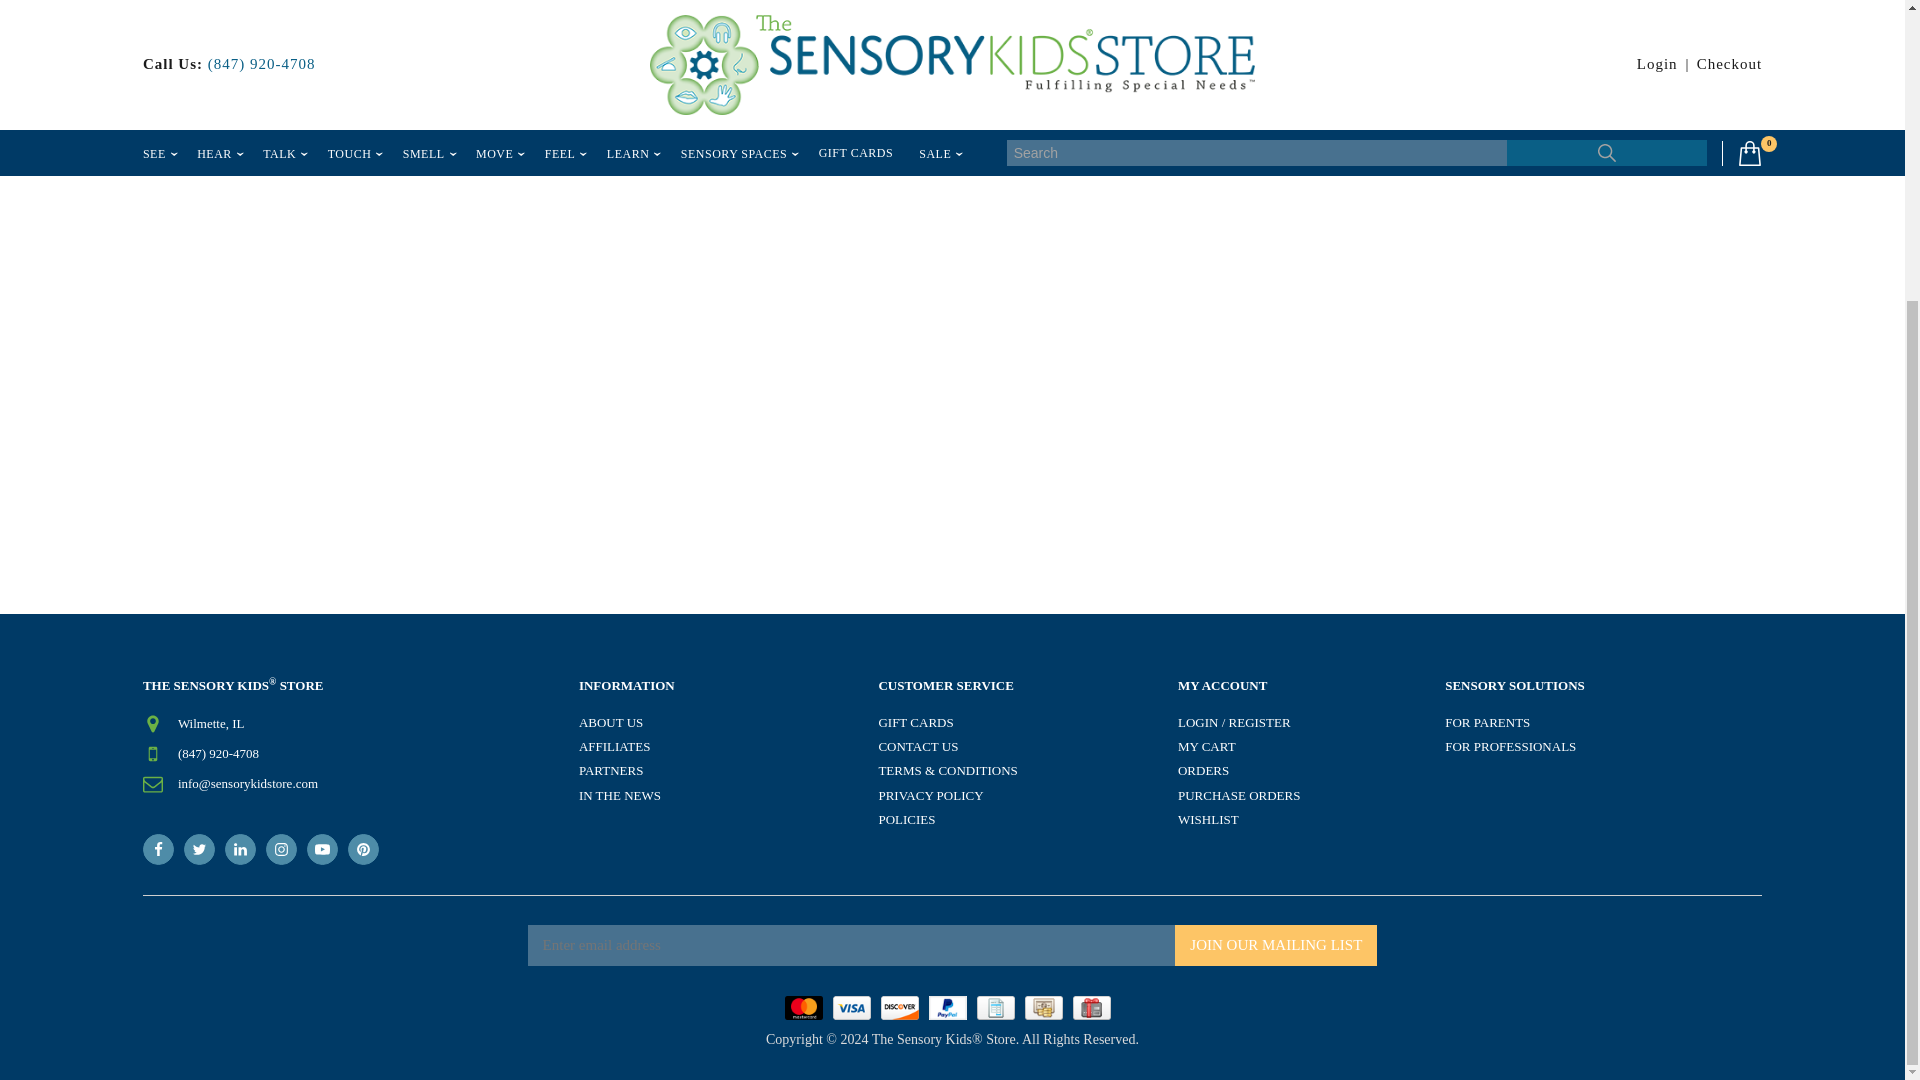 The height and width of the screenshot is (1080, 1920). Describe the element at coordinates (1204, 139) in the screenshot. I see `Search` at that location.